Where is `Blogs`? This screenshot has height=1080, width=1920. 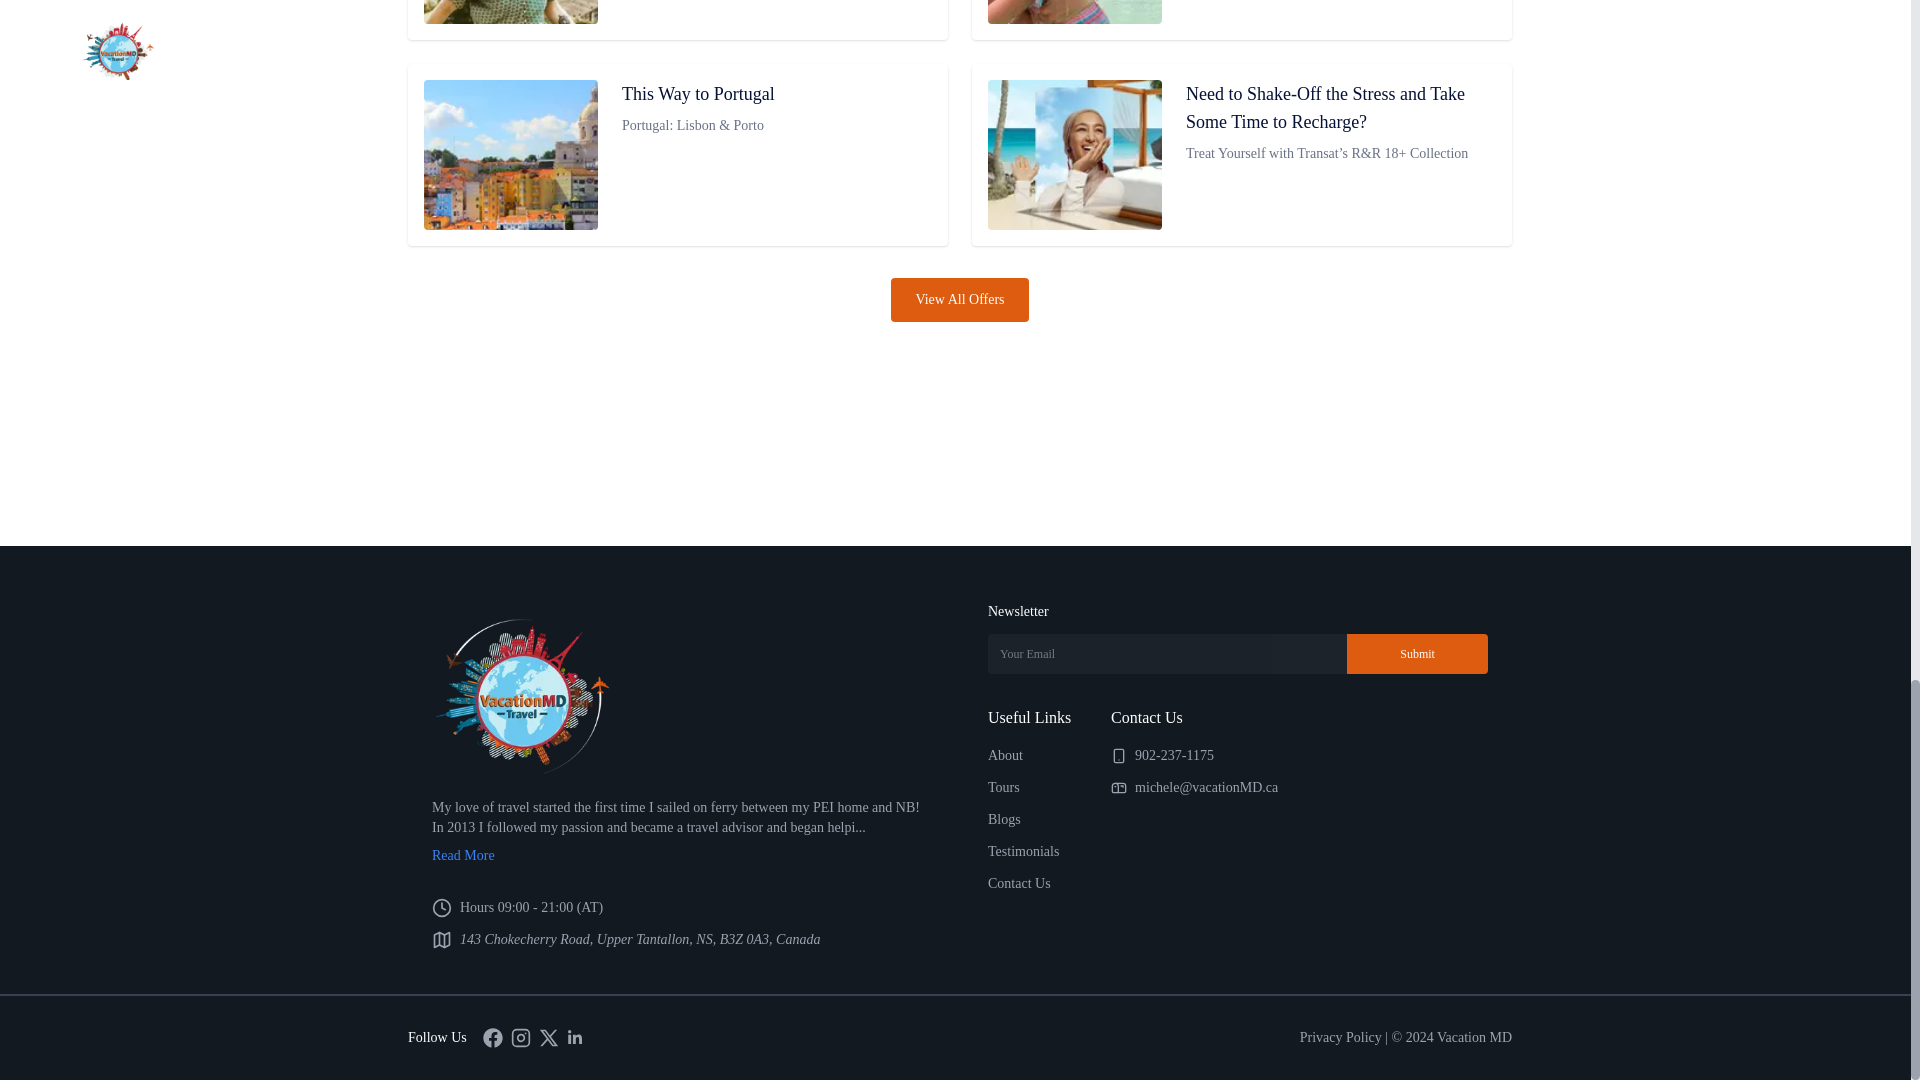 Blogs is located at coordinates (1004, 820).